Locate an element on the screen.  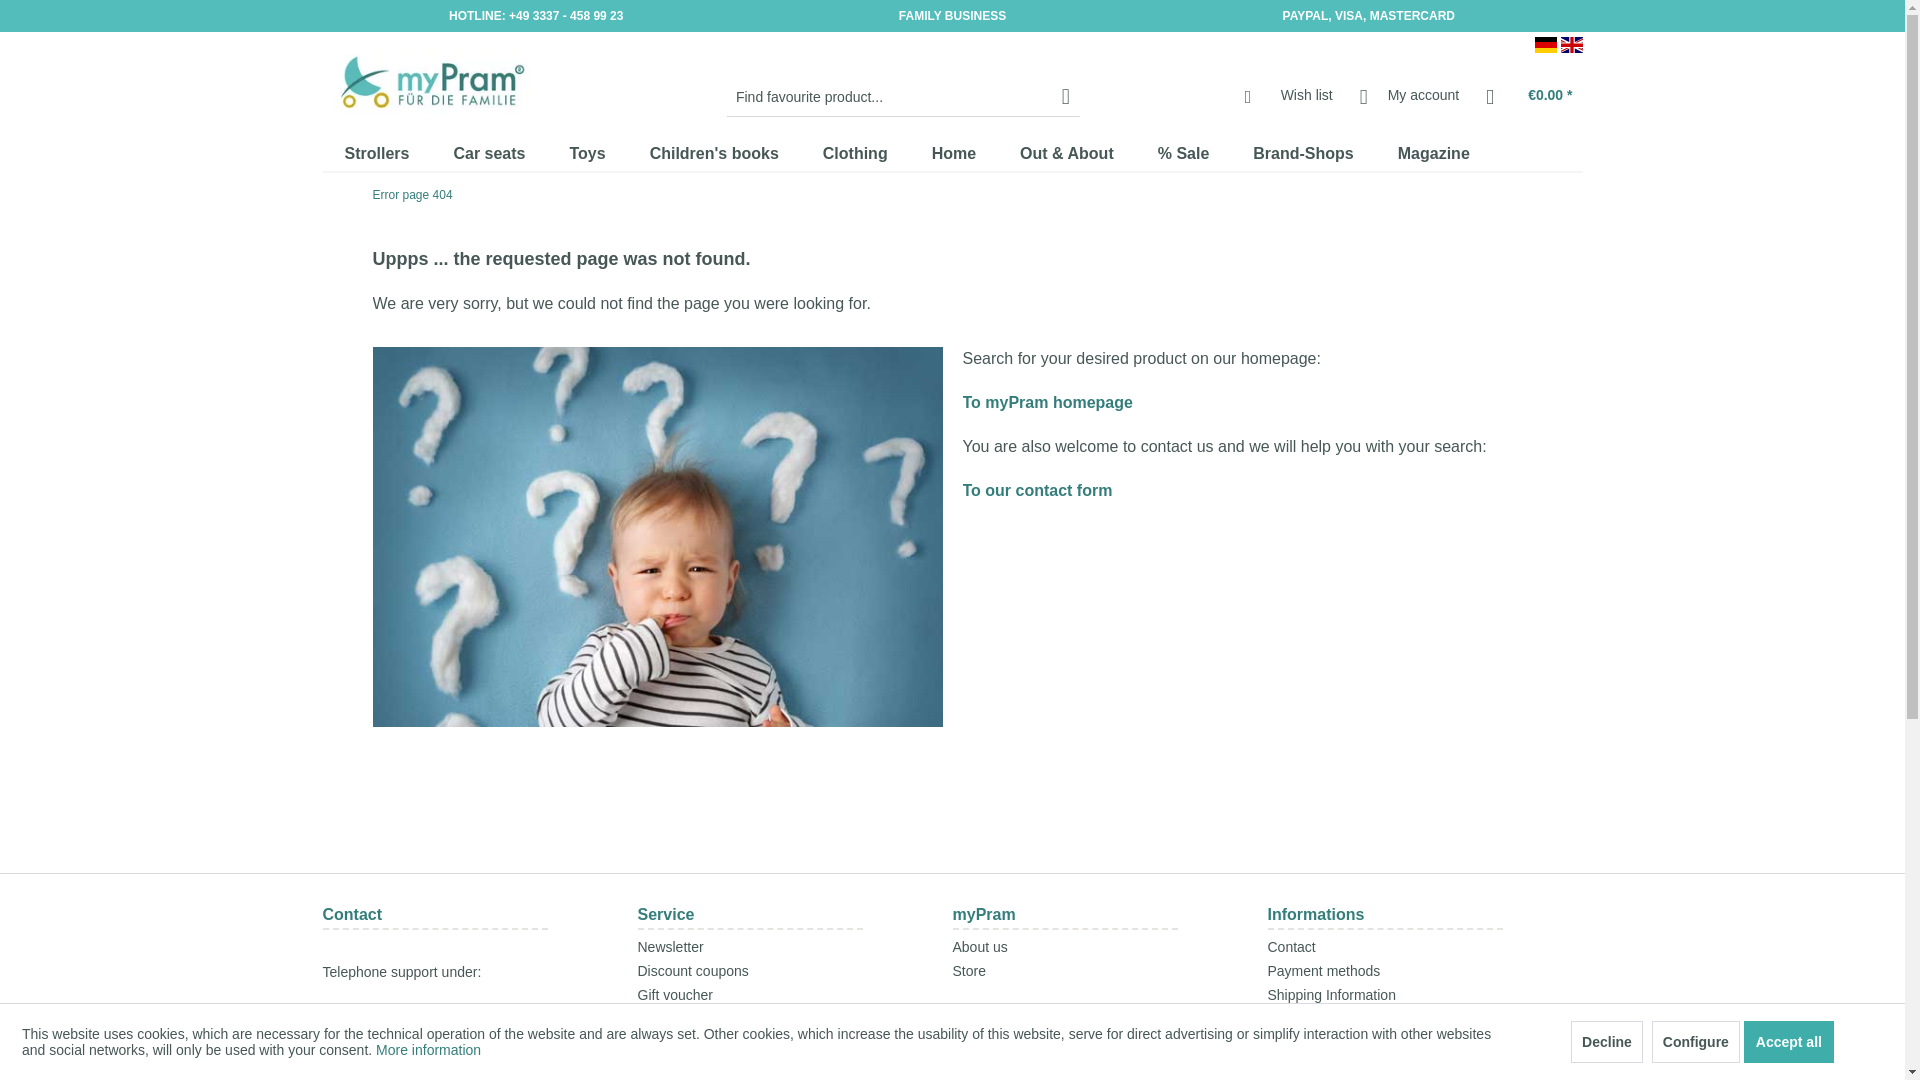
Wish list is located at coordinates (1293, 96).